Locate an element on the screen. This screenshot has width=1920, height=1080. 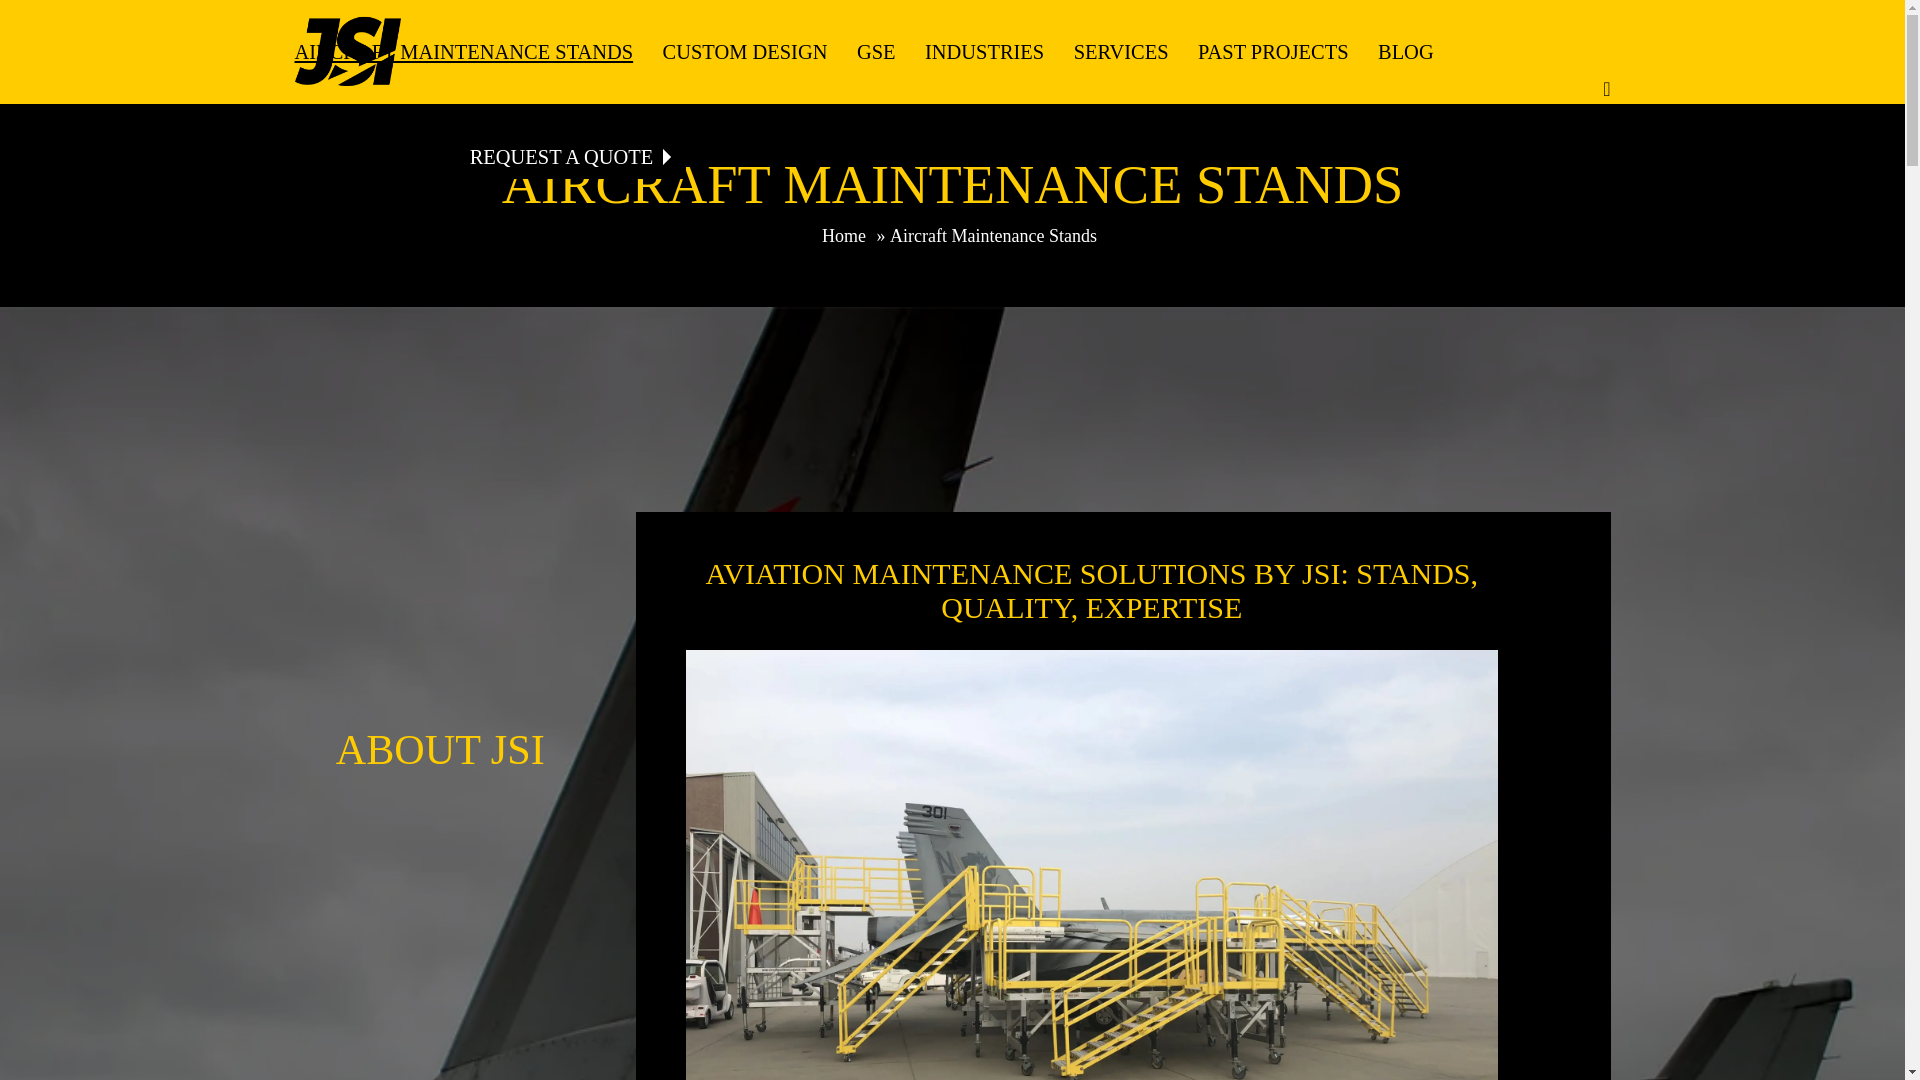
AIRCRAFT MAINTENANCE STANDS is located at coordinates (463, 52).